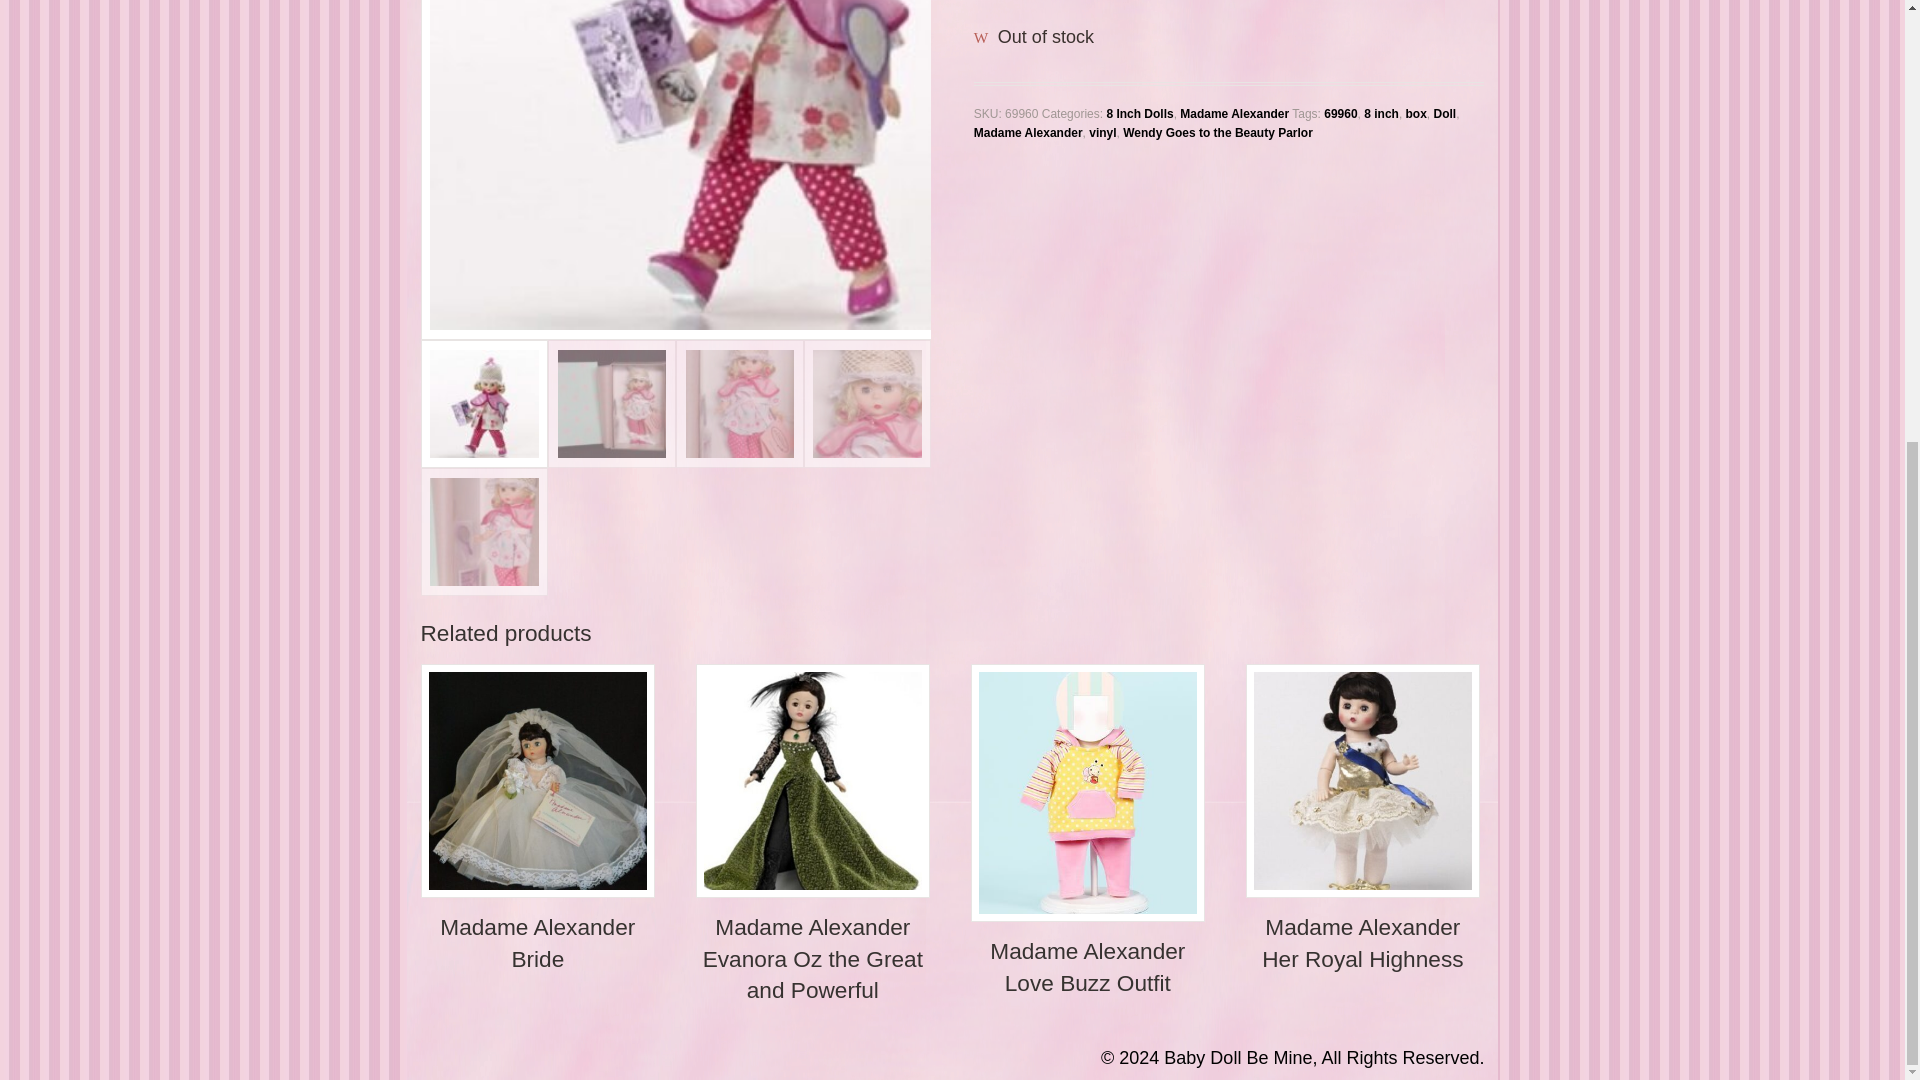  Describe the element at coordinates (1218, 133) in the screenshot. I see `Wendy Goes to the Beauty Parlor` at that location.